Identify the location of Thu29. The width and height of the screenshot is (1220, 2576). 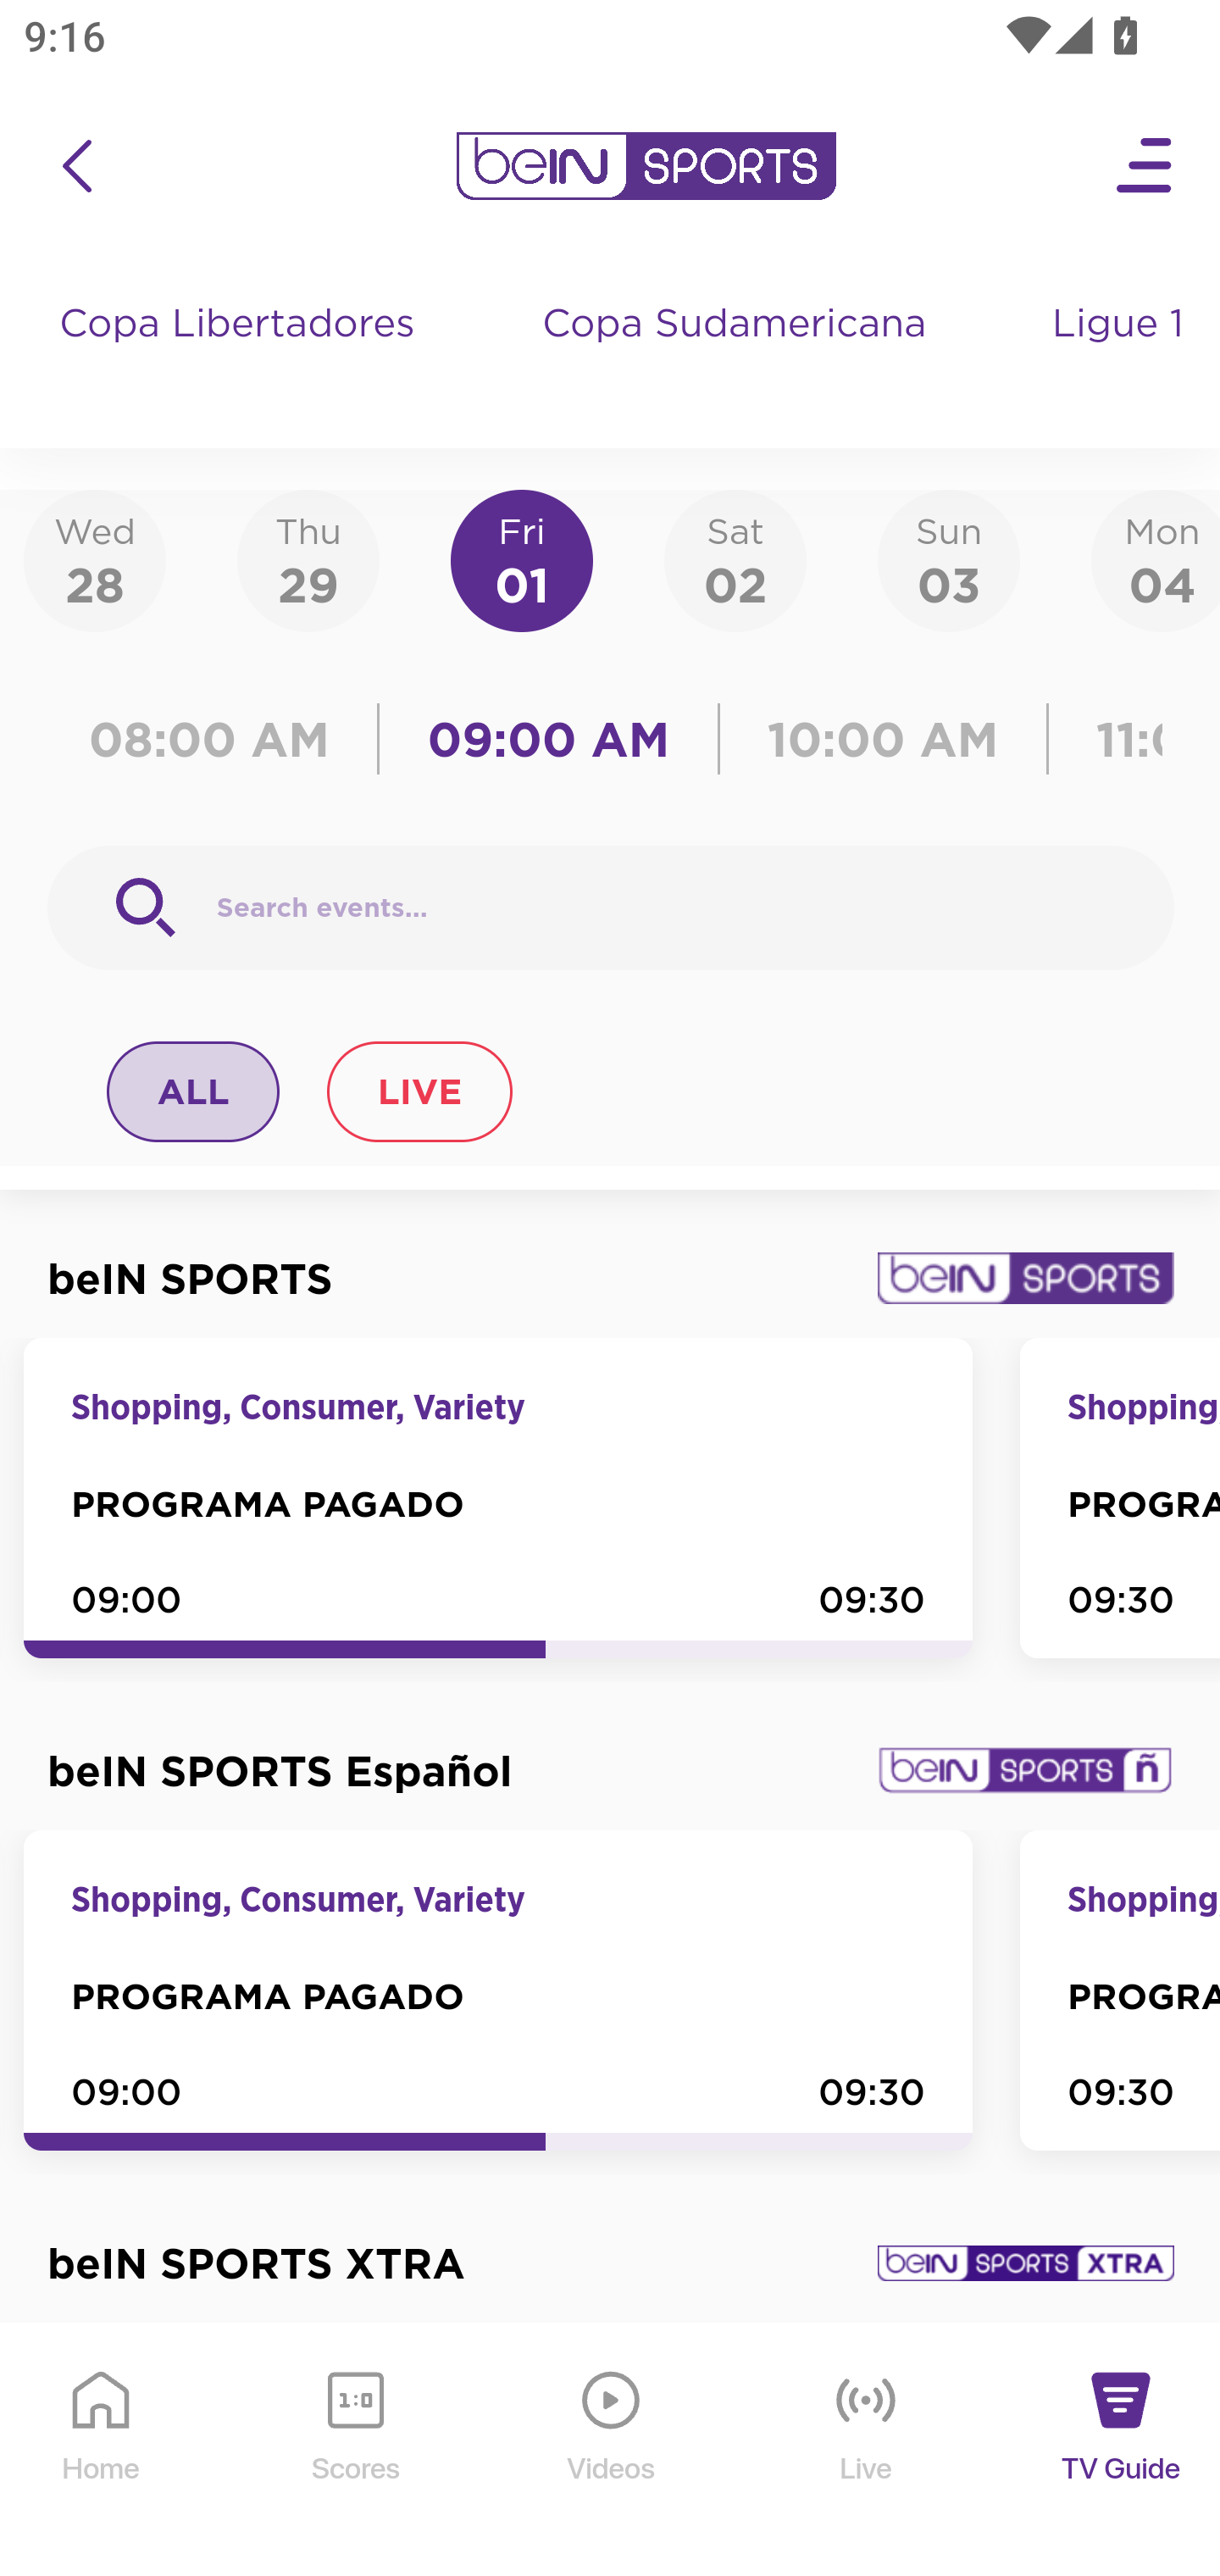
(308, 559).